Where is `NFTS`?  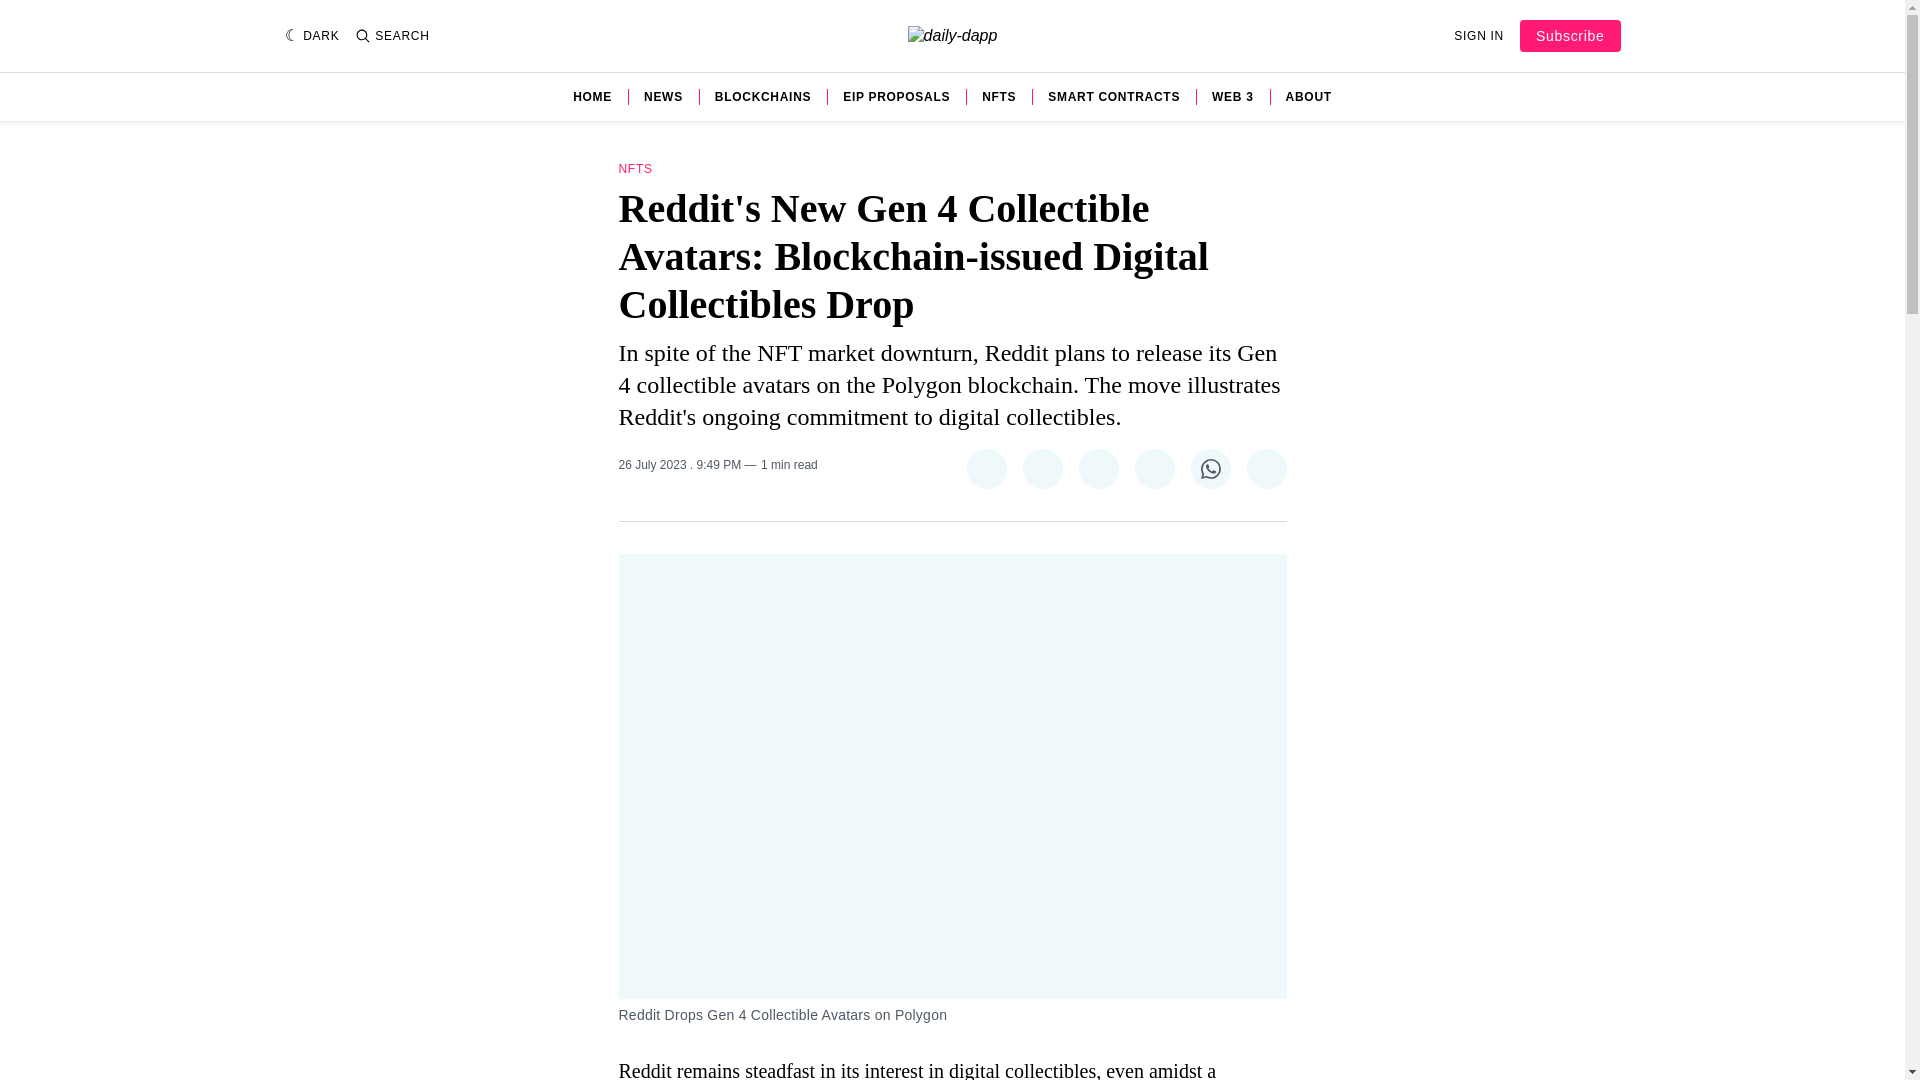
NFTS is located at coordinates (998, 96).